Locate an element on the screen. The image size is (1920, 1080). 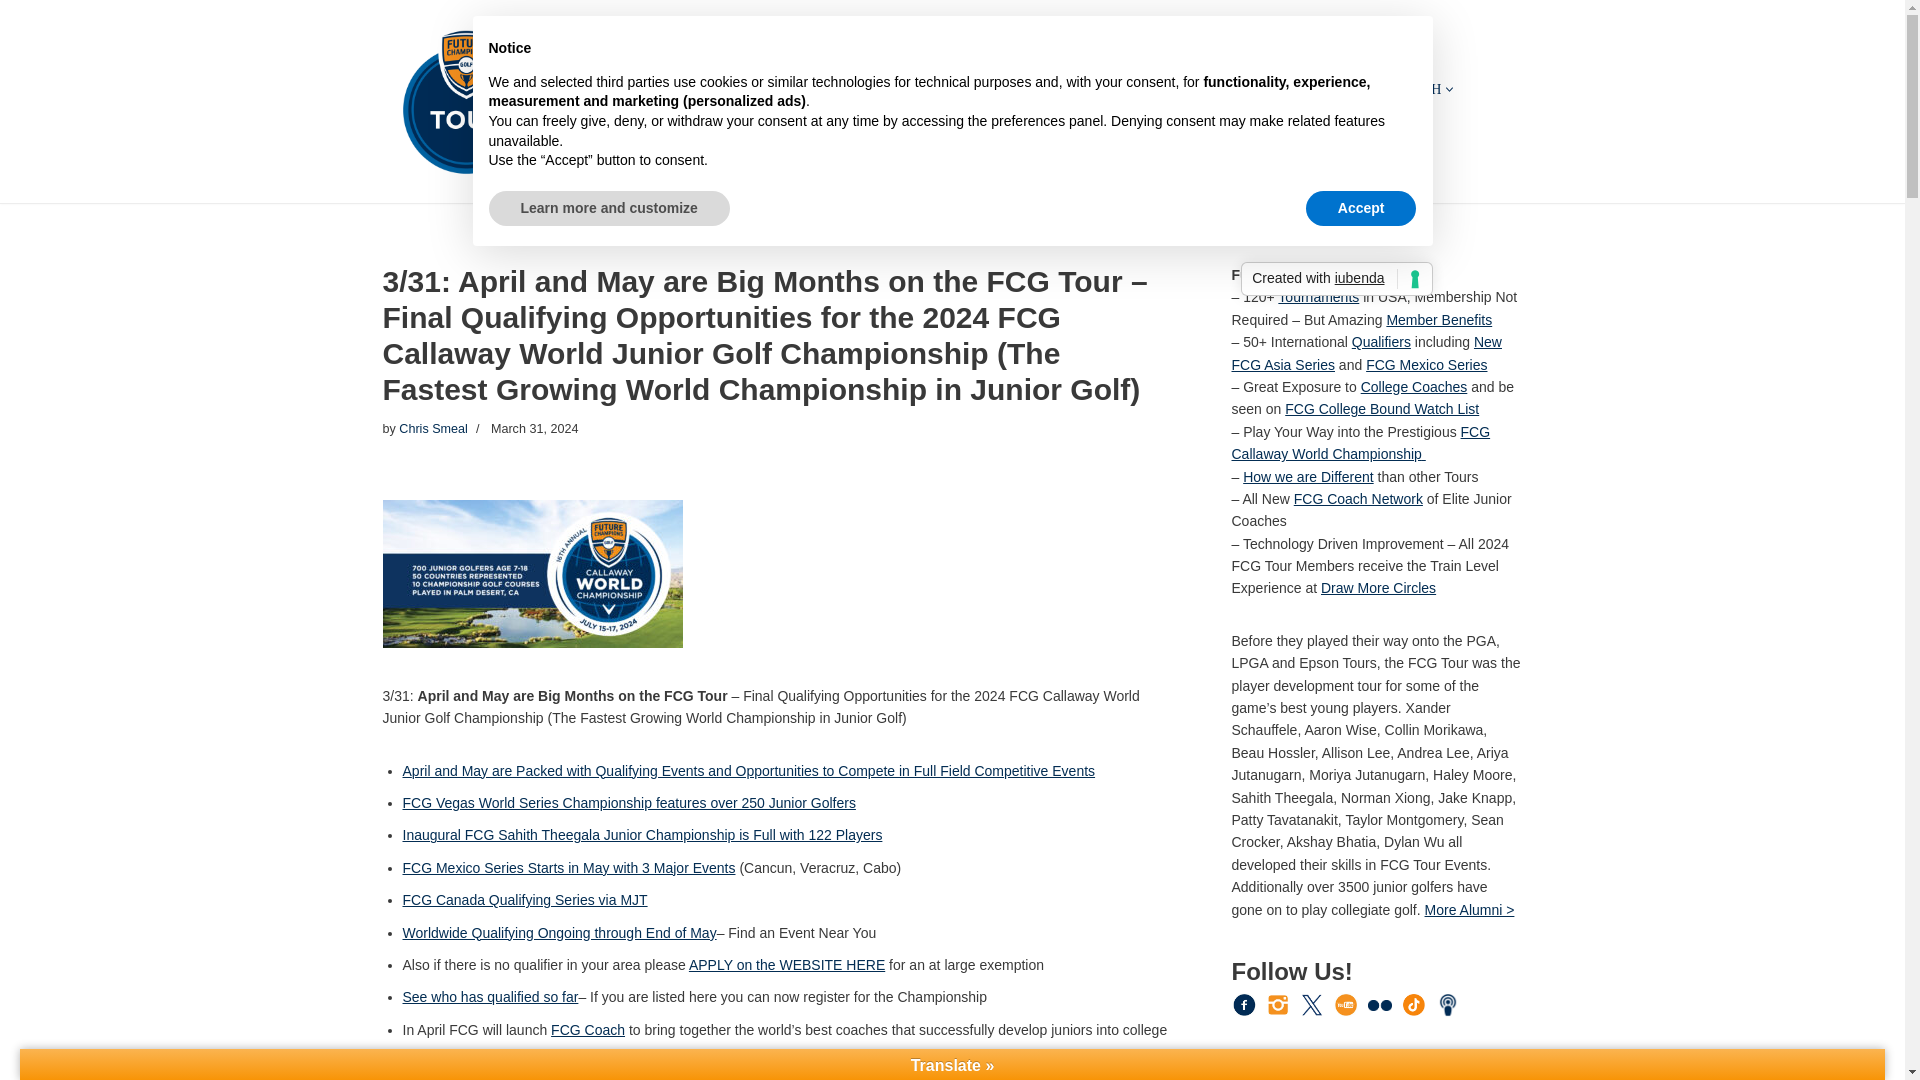
HOME is located at coordinates (604, 89).